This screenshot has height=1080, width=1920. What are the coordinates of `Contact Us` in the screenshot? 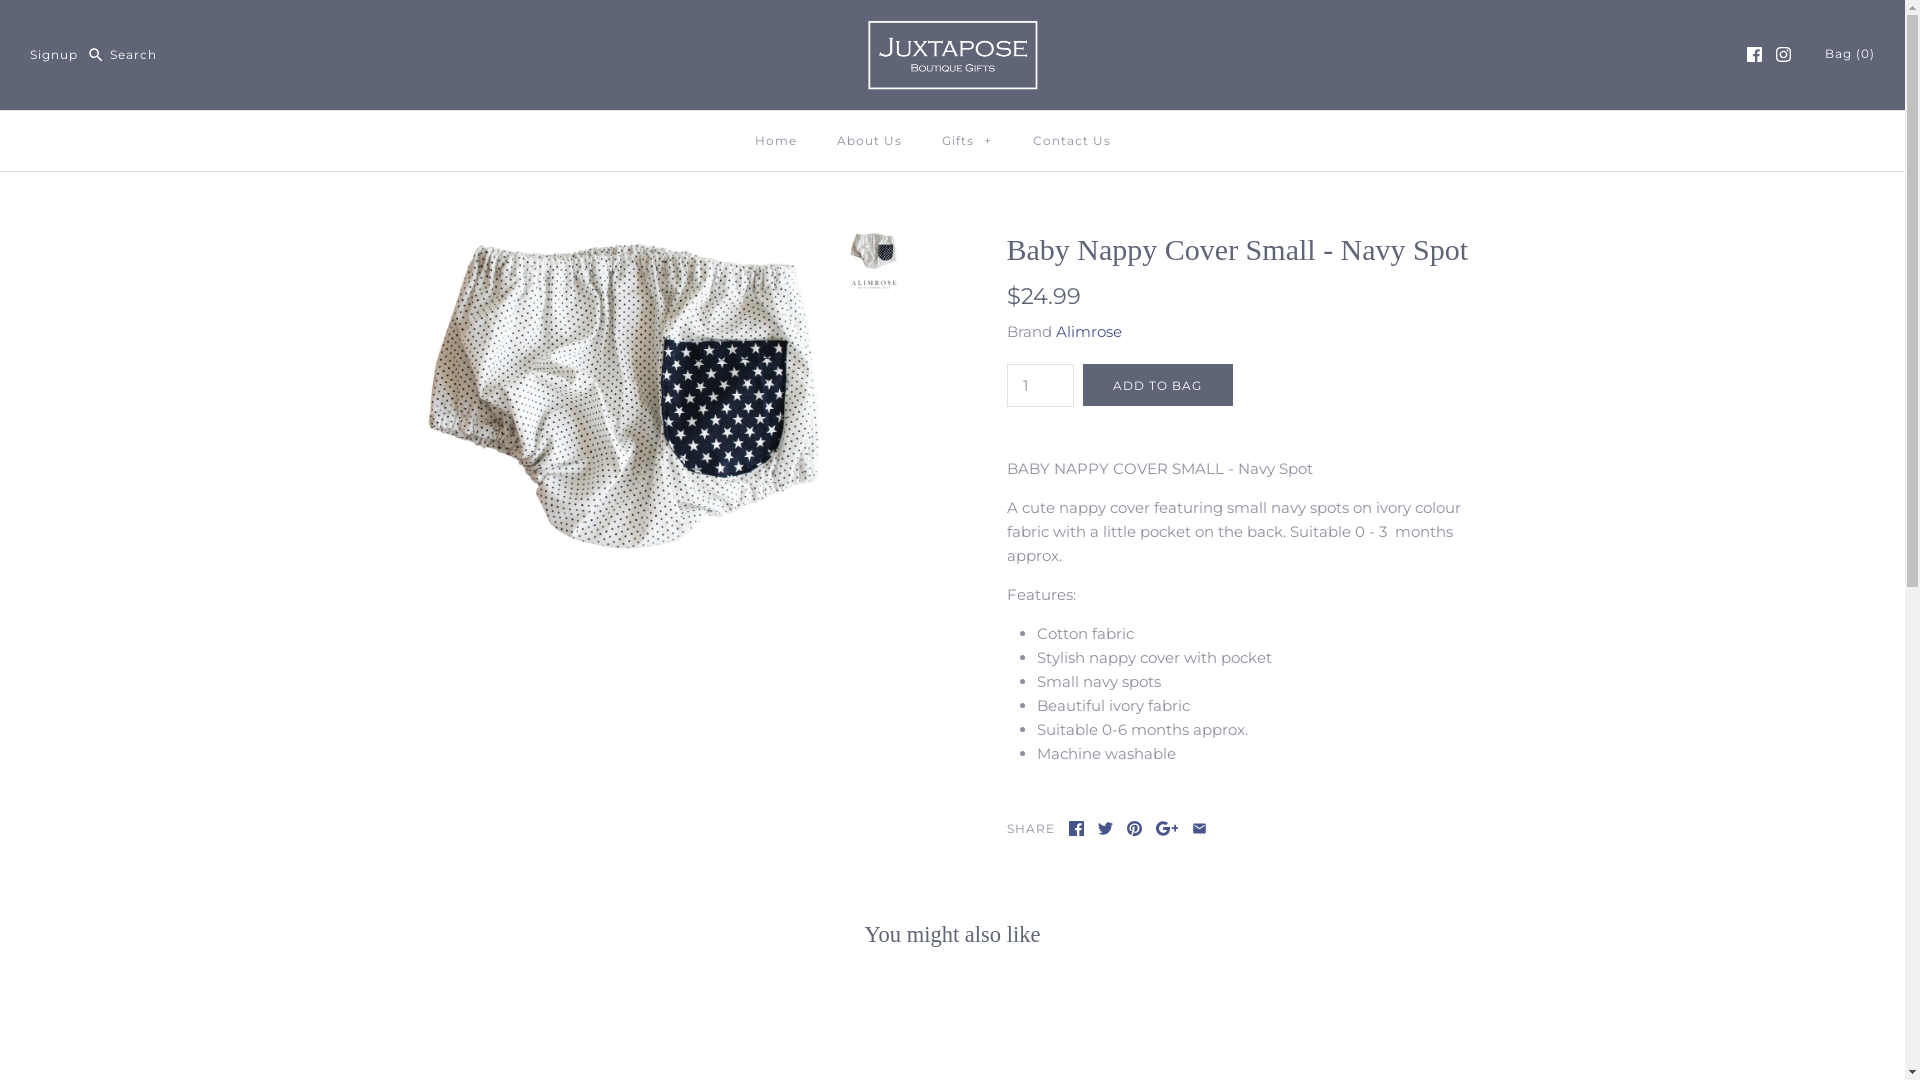 It's located at (1070, 141).